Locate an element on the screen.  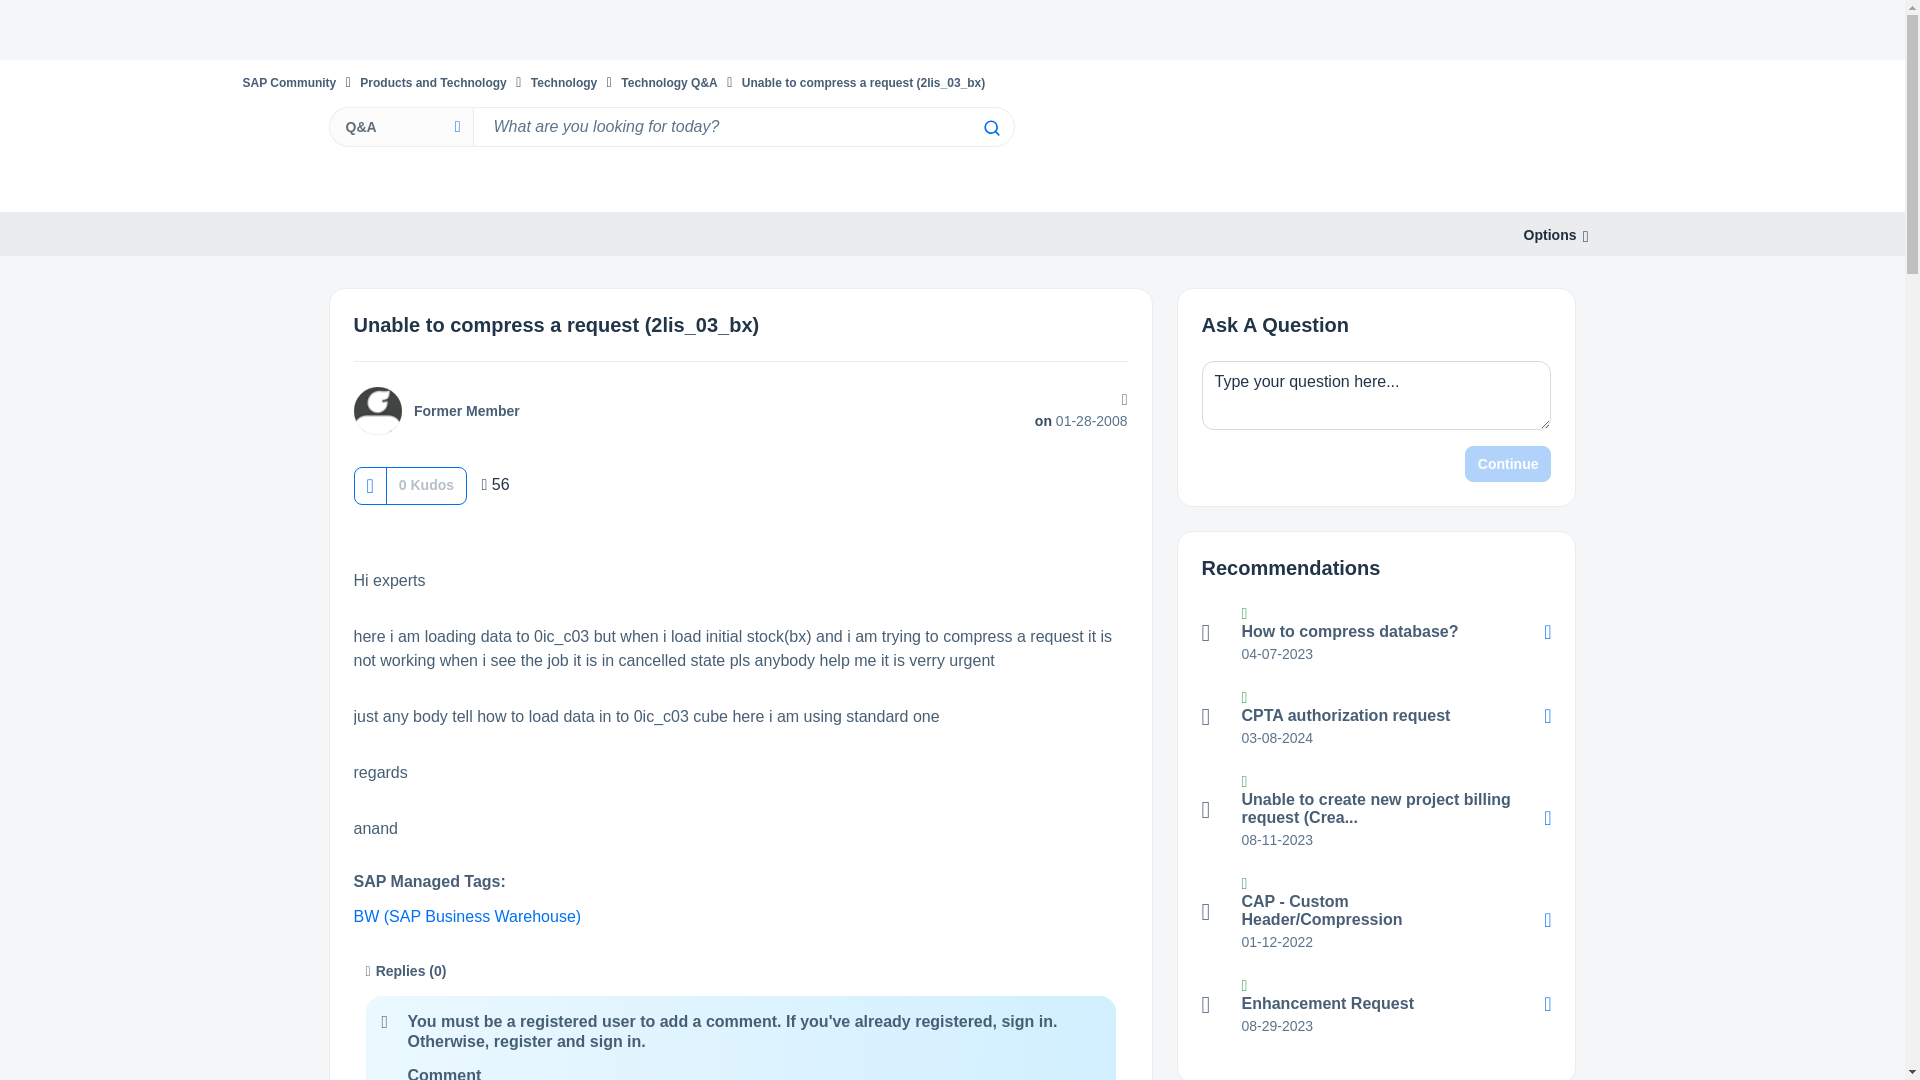
SAP Community is located at coordinates (288, 82).